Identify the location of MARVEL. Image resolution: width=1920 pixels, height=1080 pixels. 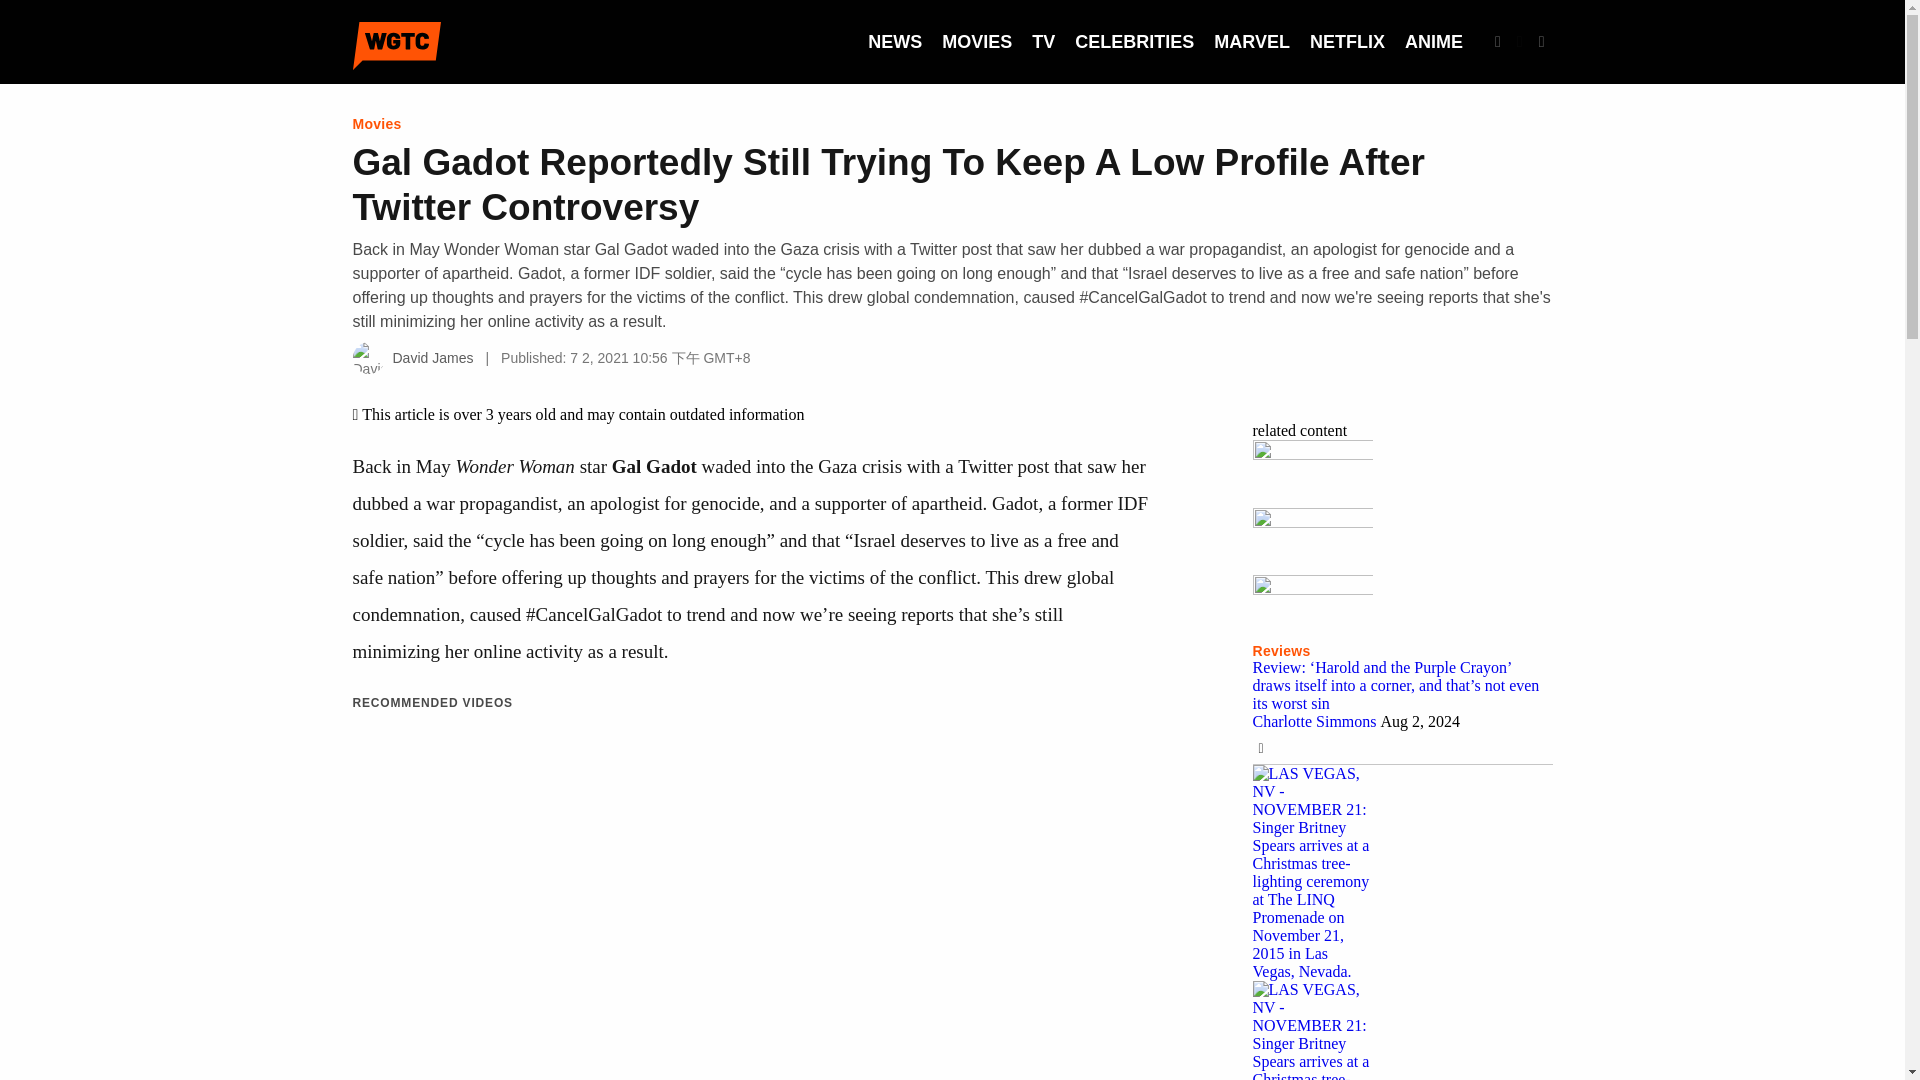
(1252, 42).